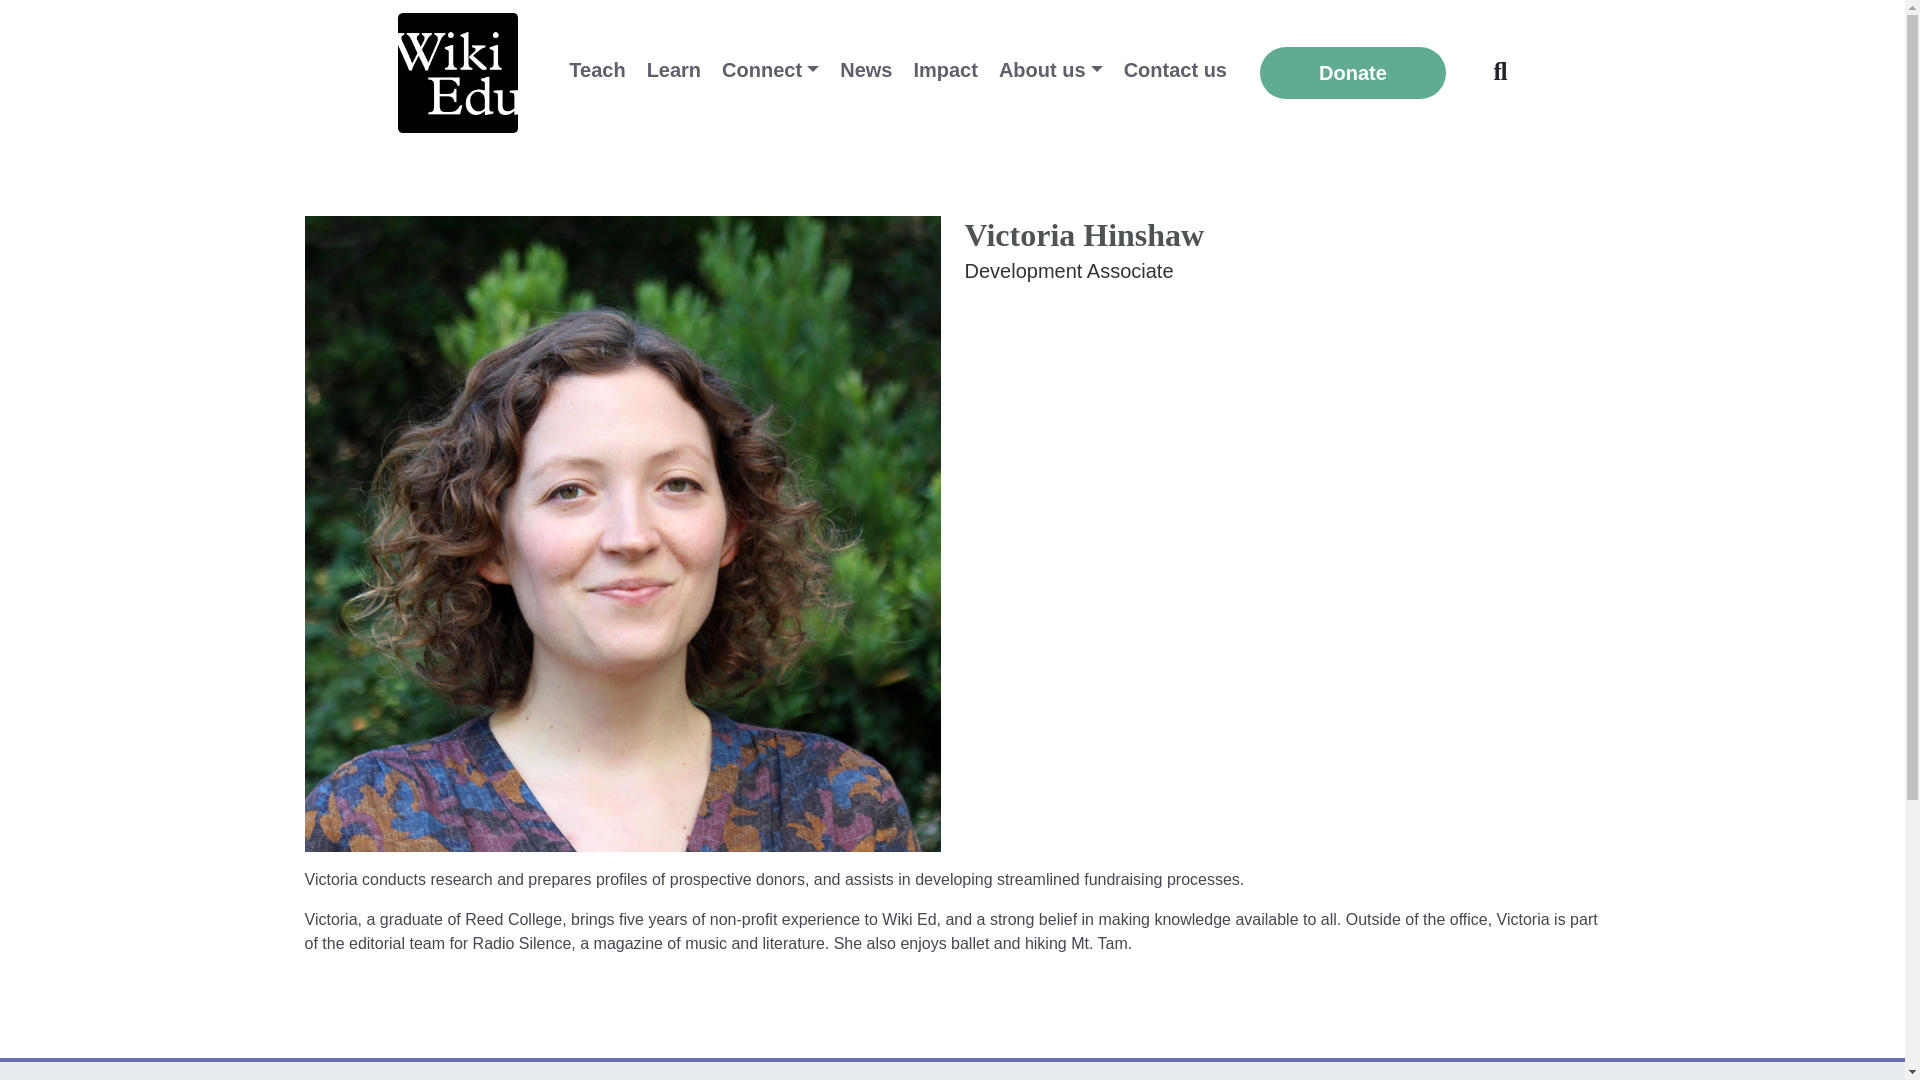 The height and width of the screenshot is (1080, 1920). What do you see at coordinates (596, 70) in the screenshot?
I see `Teach` at bounding box center [596, 70].